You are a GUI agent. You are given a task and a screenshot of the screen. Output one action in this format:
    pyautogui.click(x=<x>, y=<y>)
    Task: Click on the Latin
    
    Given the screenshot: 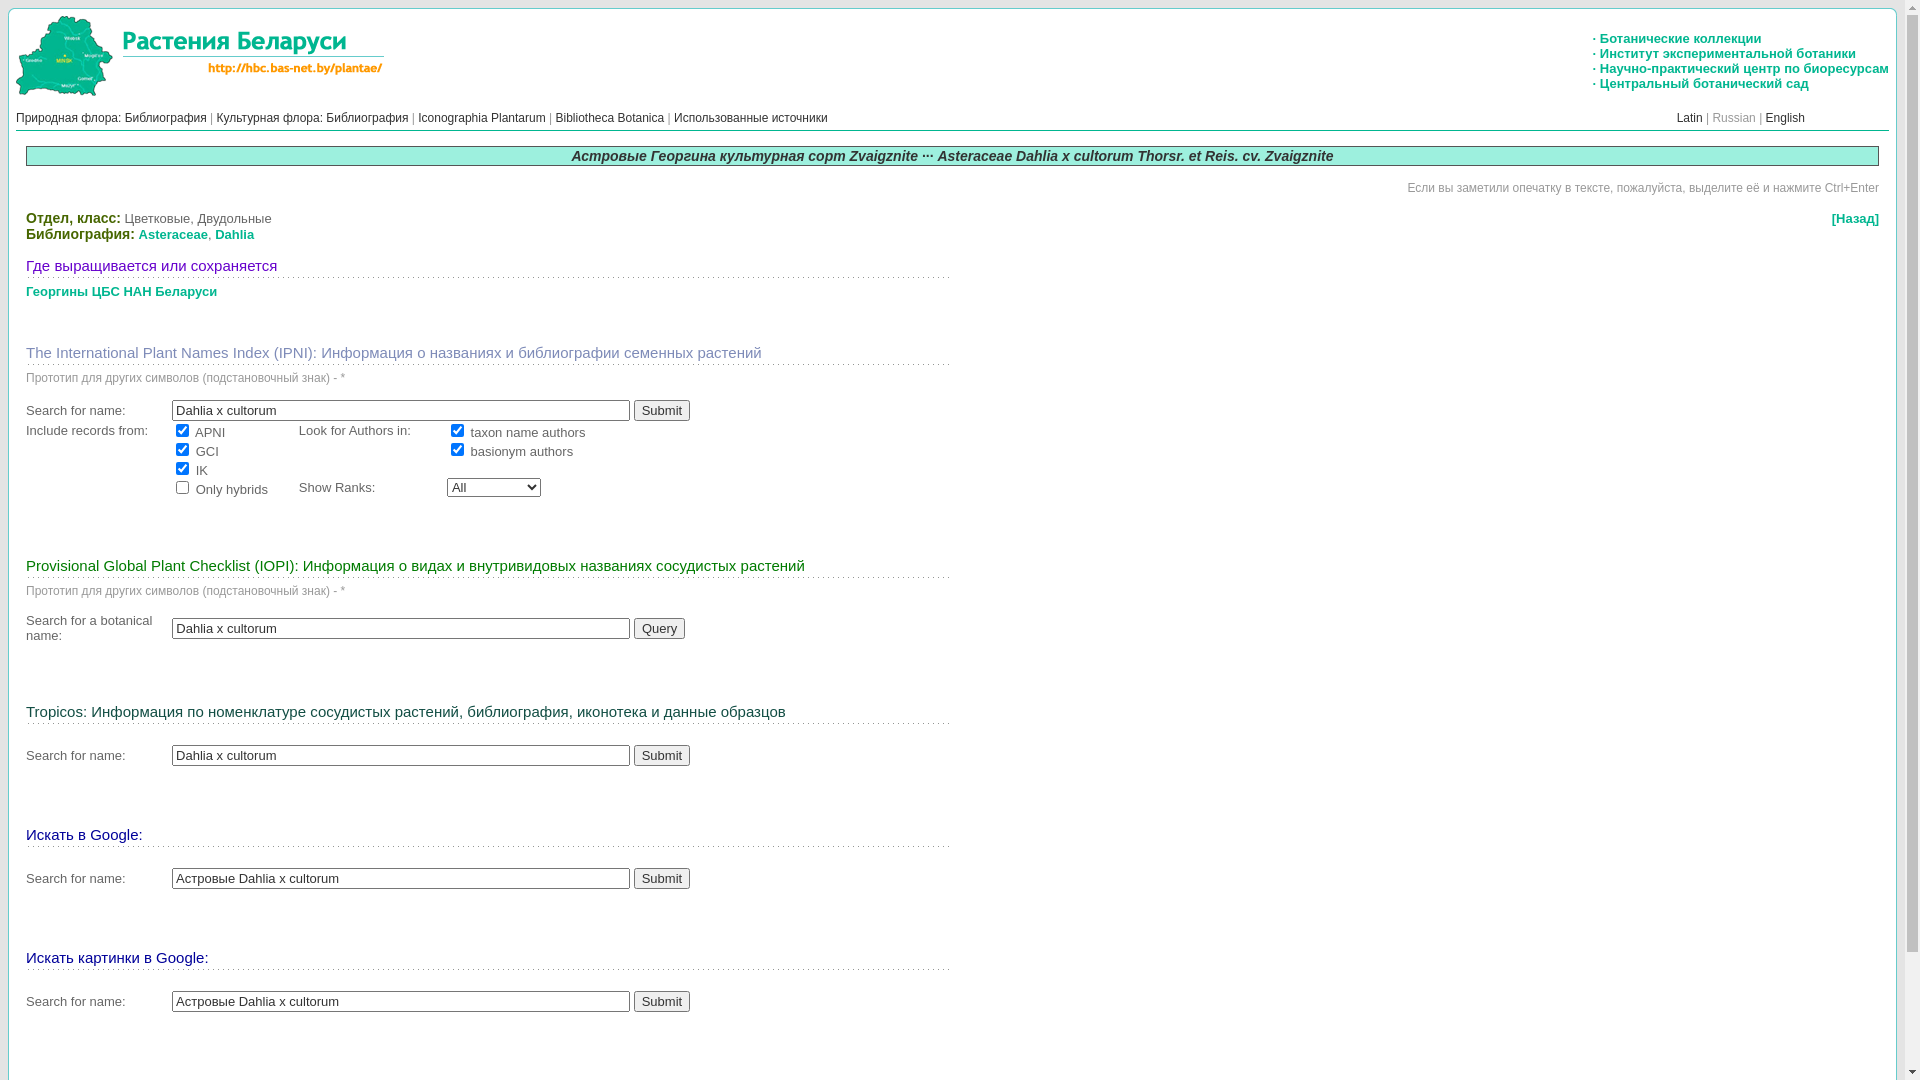 What is the action you would take?
    pyautogui.click(x=1690, y=118)
    